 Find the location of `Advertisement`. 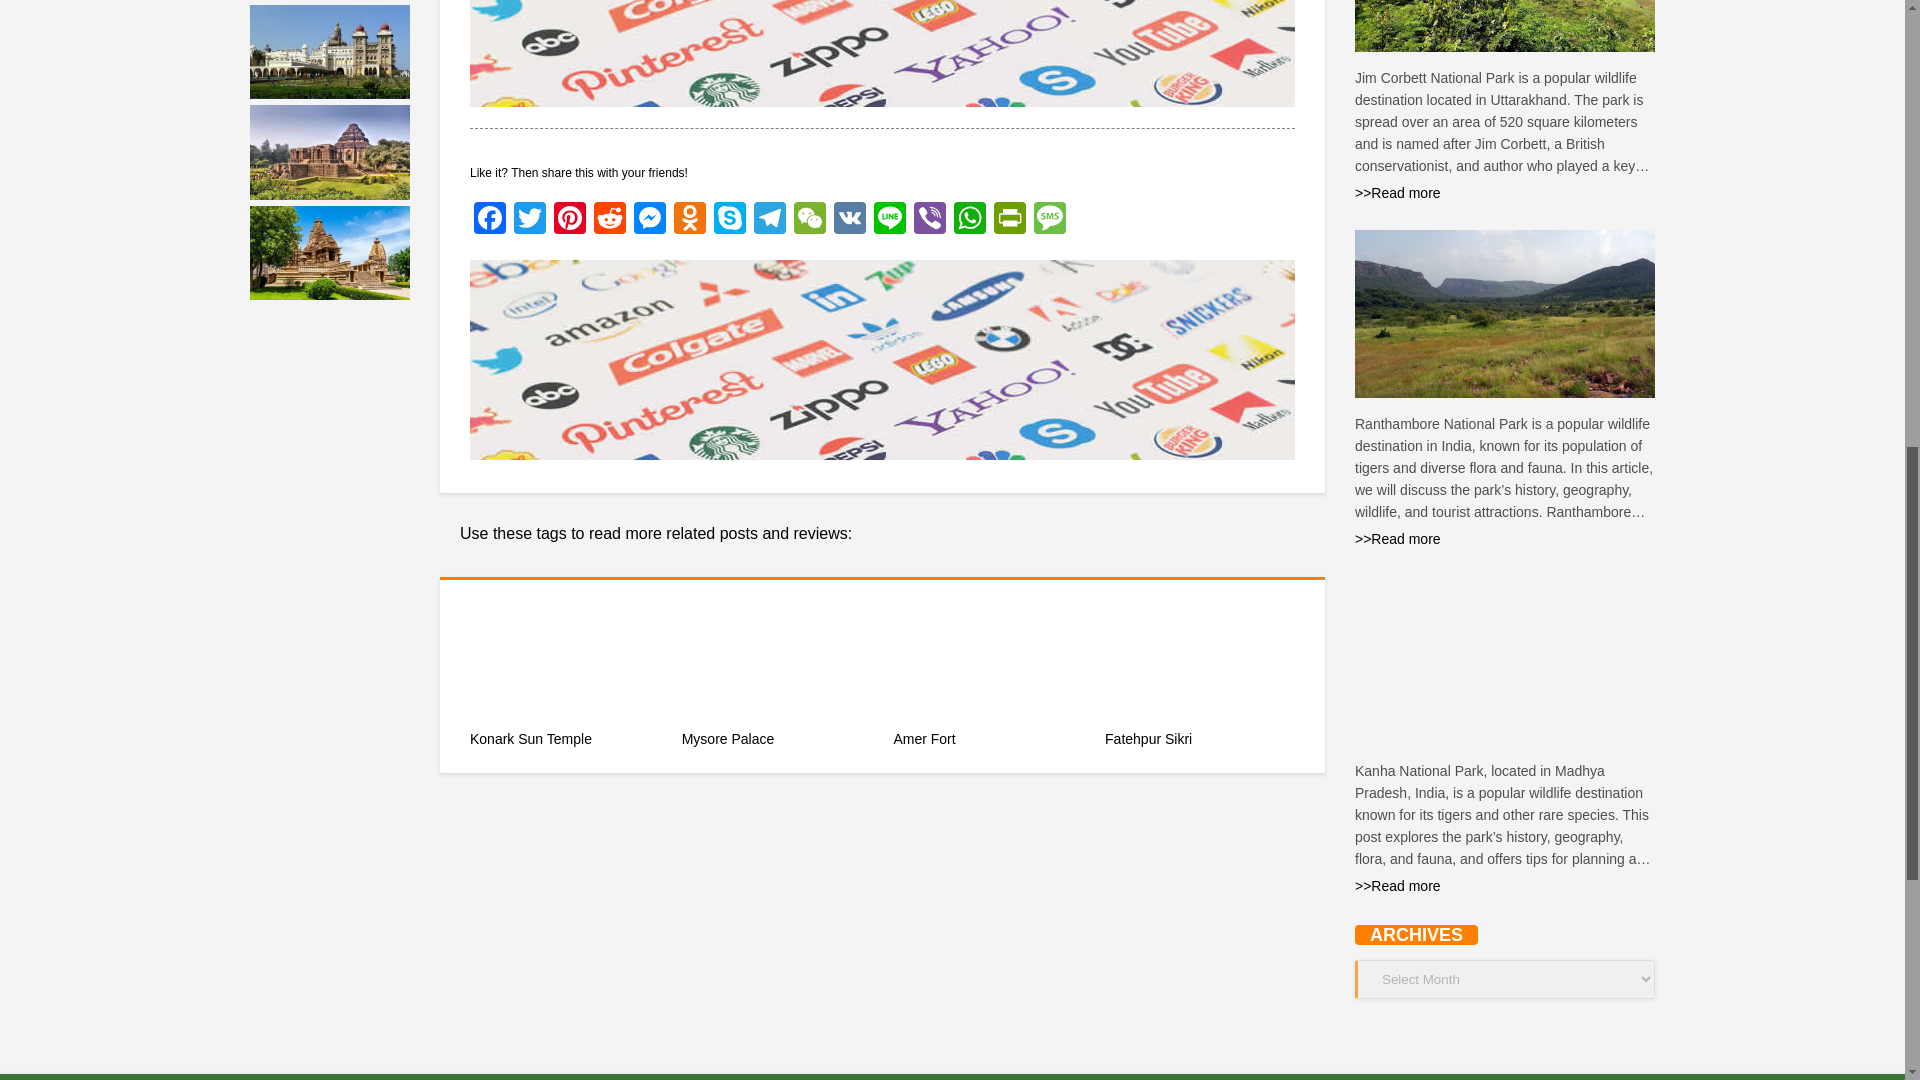

Advertisement is located at coordinates (882, 53).